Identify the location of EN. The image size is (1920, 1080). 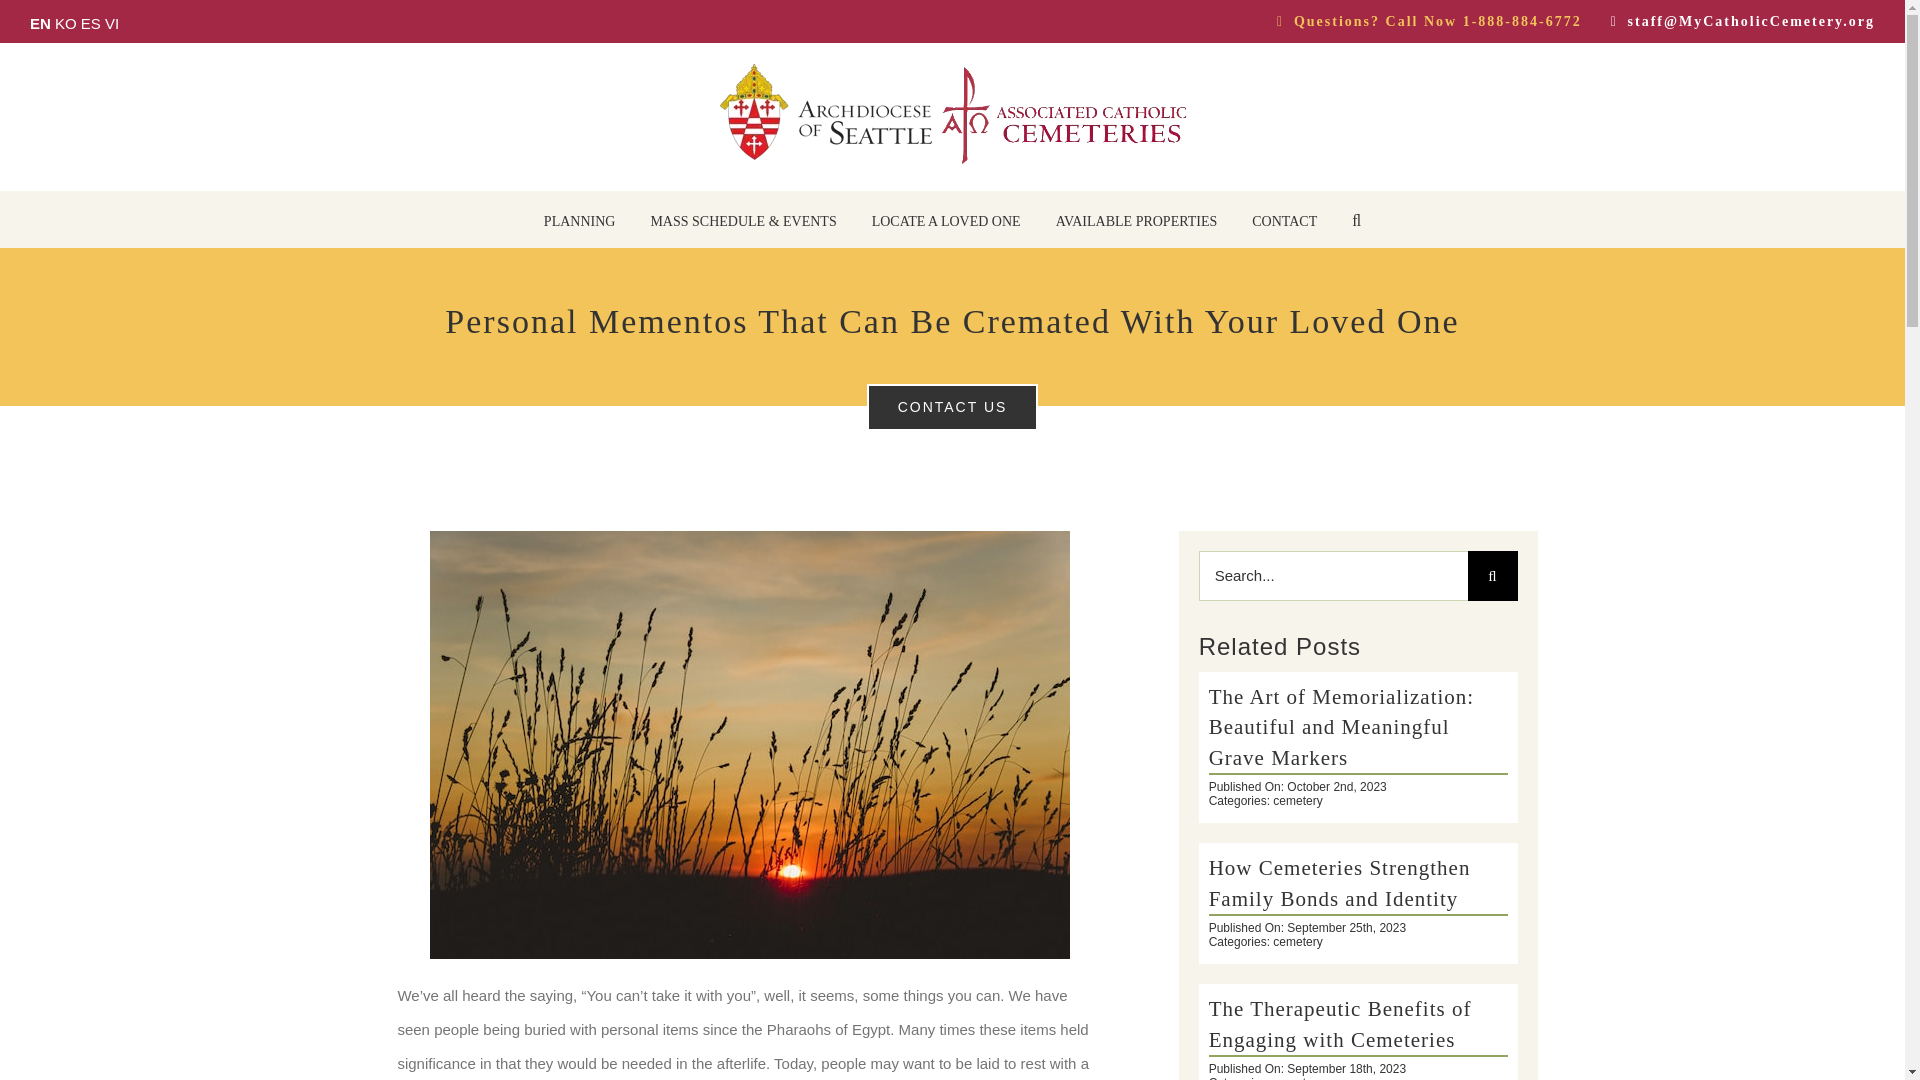
(40, 24).